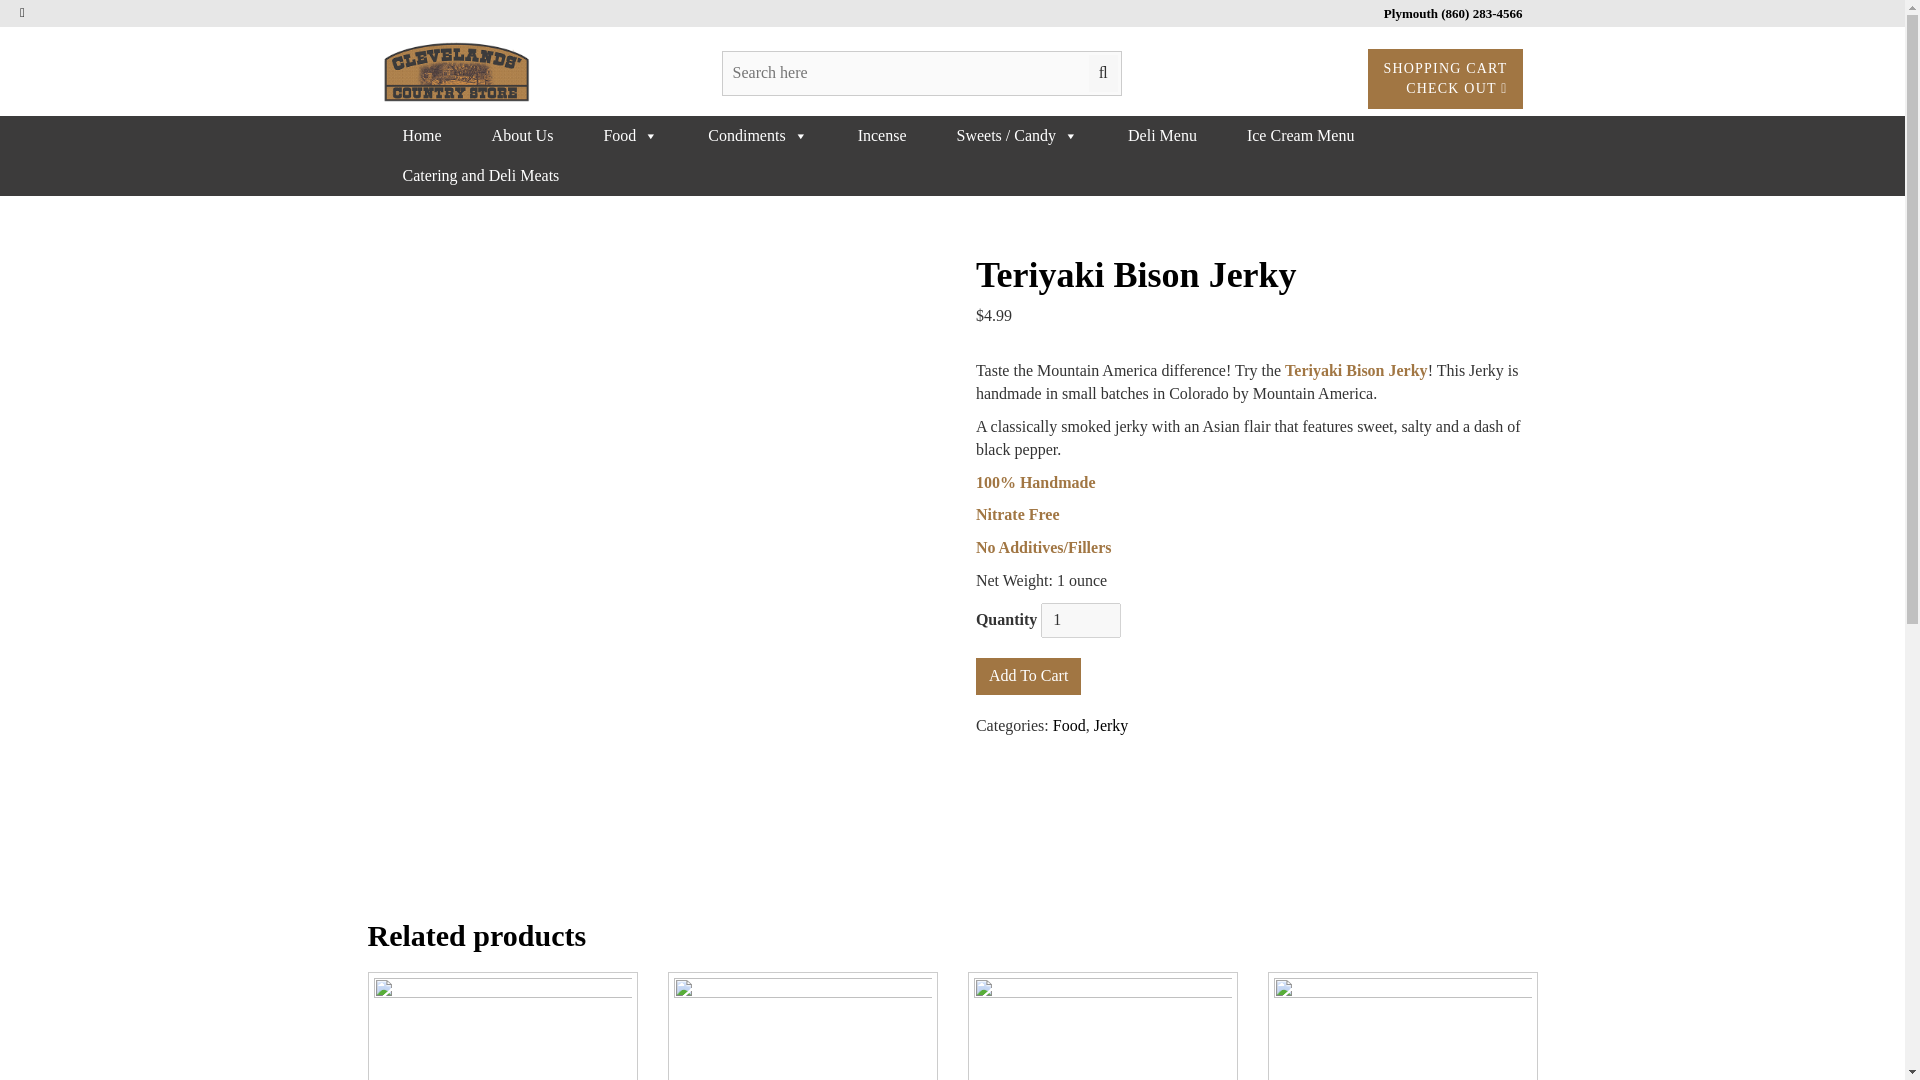 This screenshot has height=1080, width=1920. I want to click on Qty, so click(1080, 620).